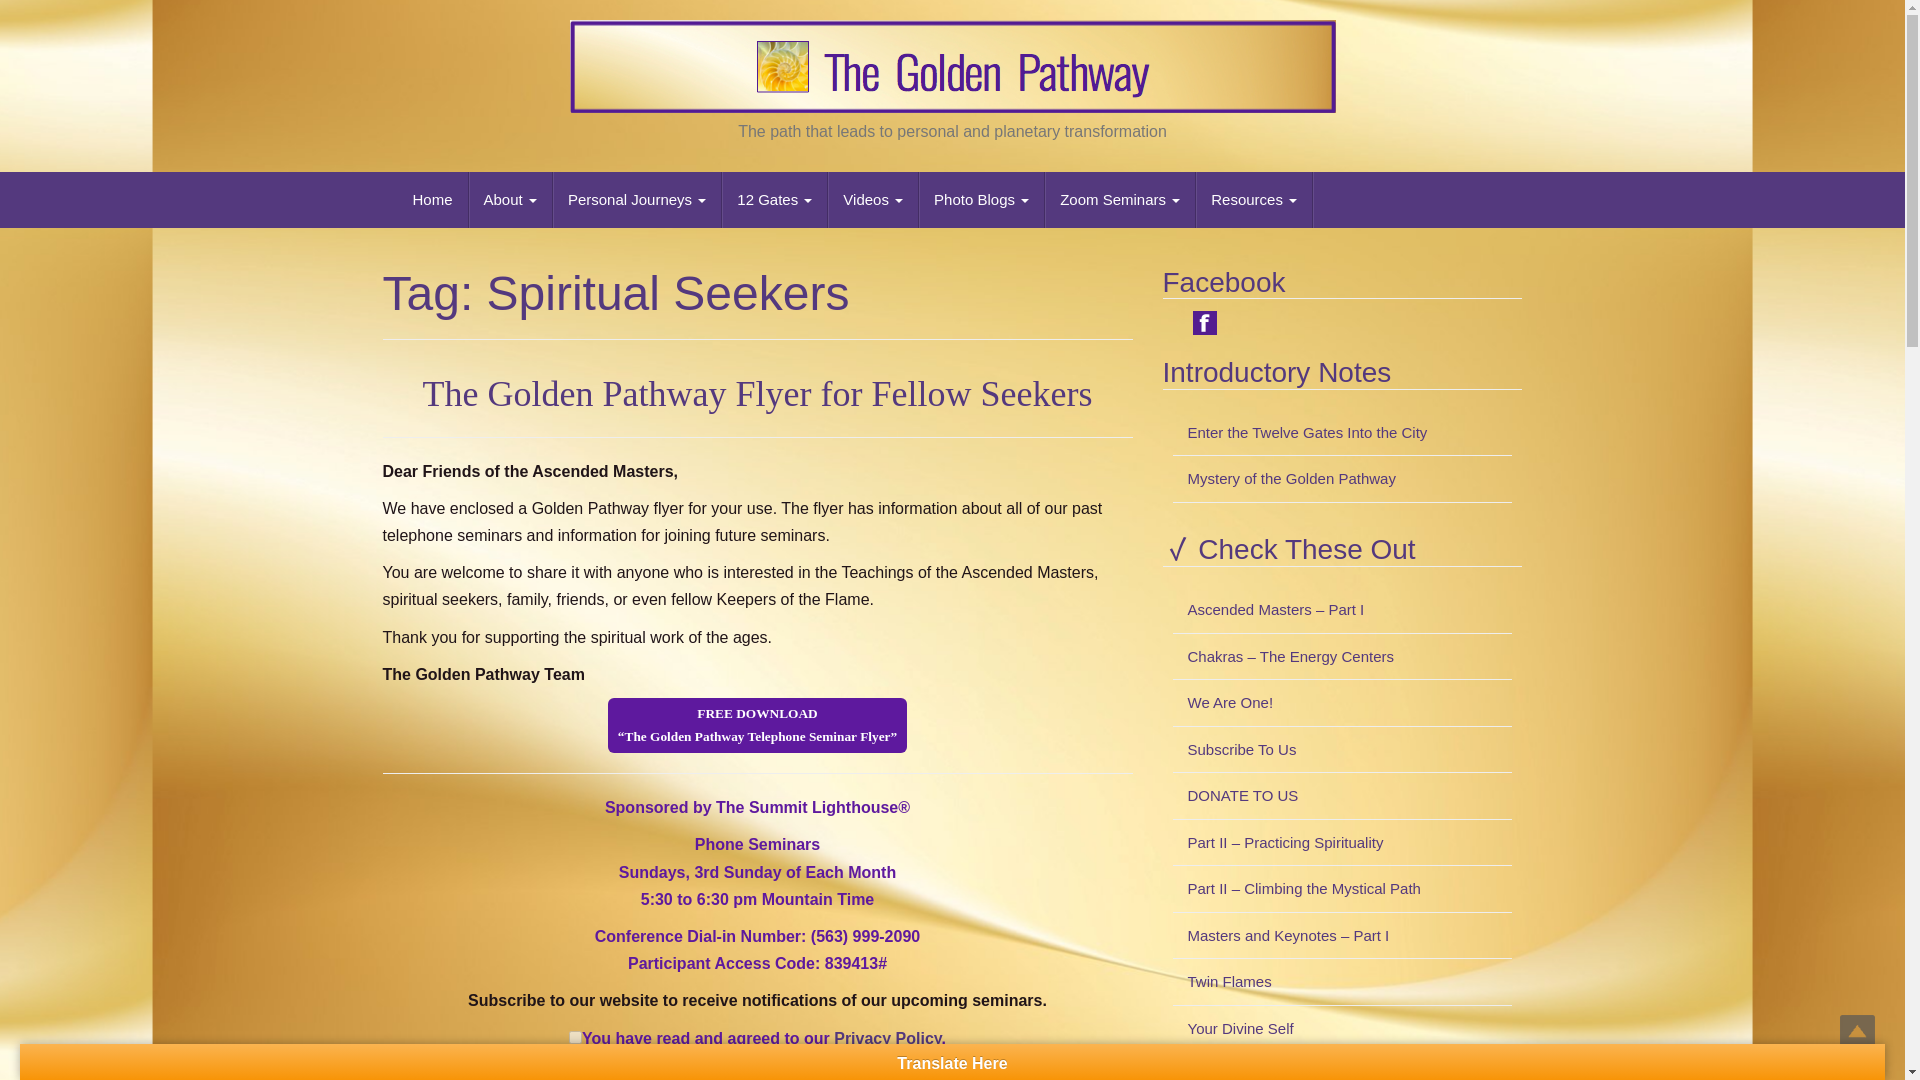 This screenshot has width=1920, height=1080. Describe the element at coordinates (510, 199) in the screenshot. I see `About` at that location.